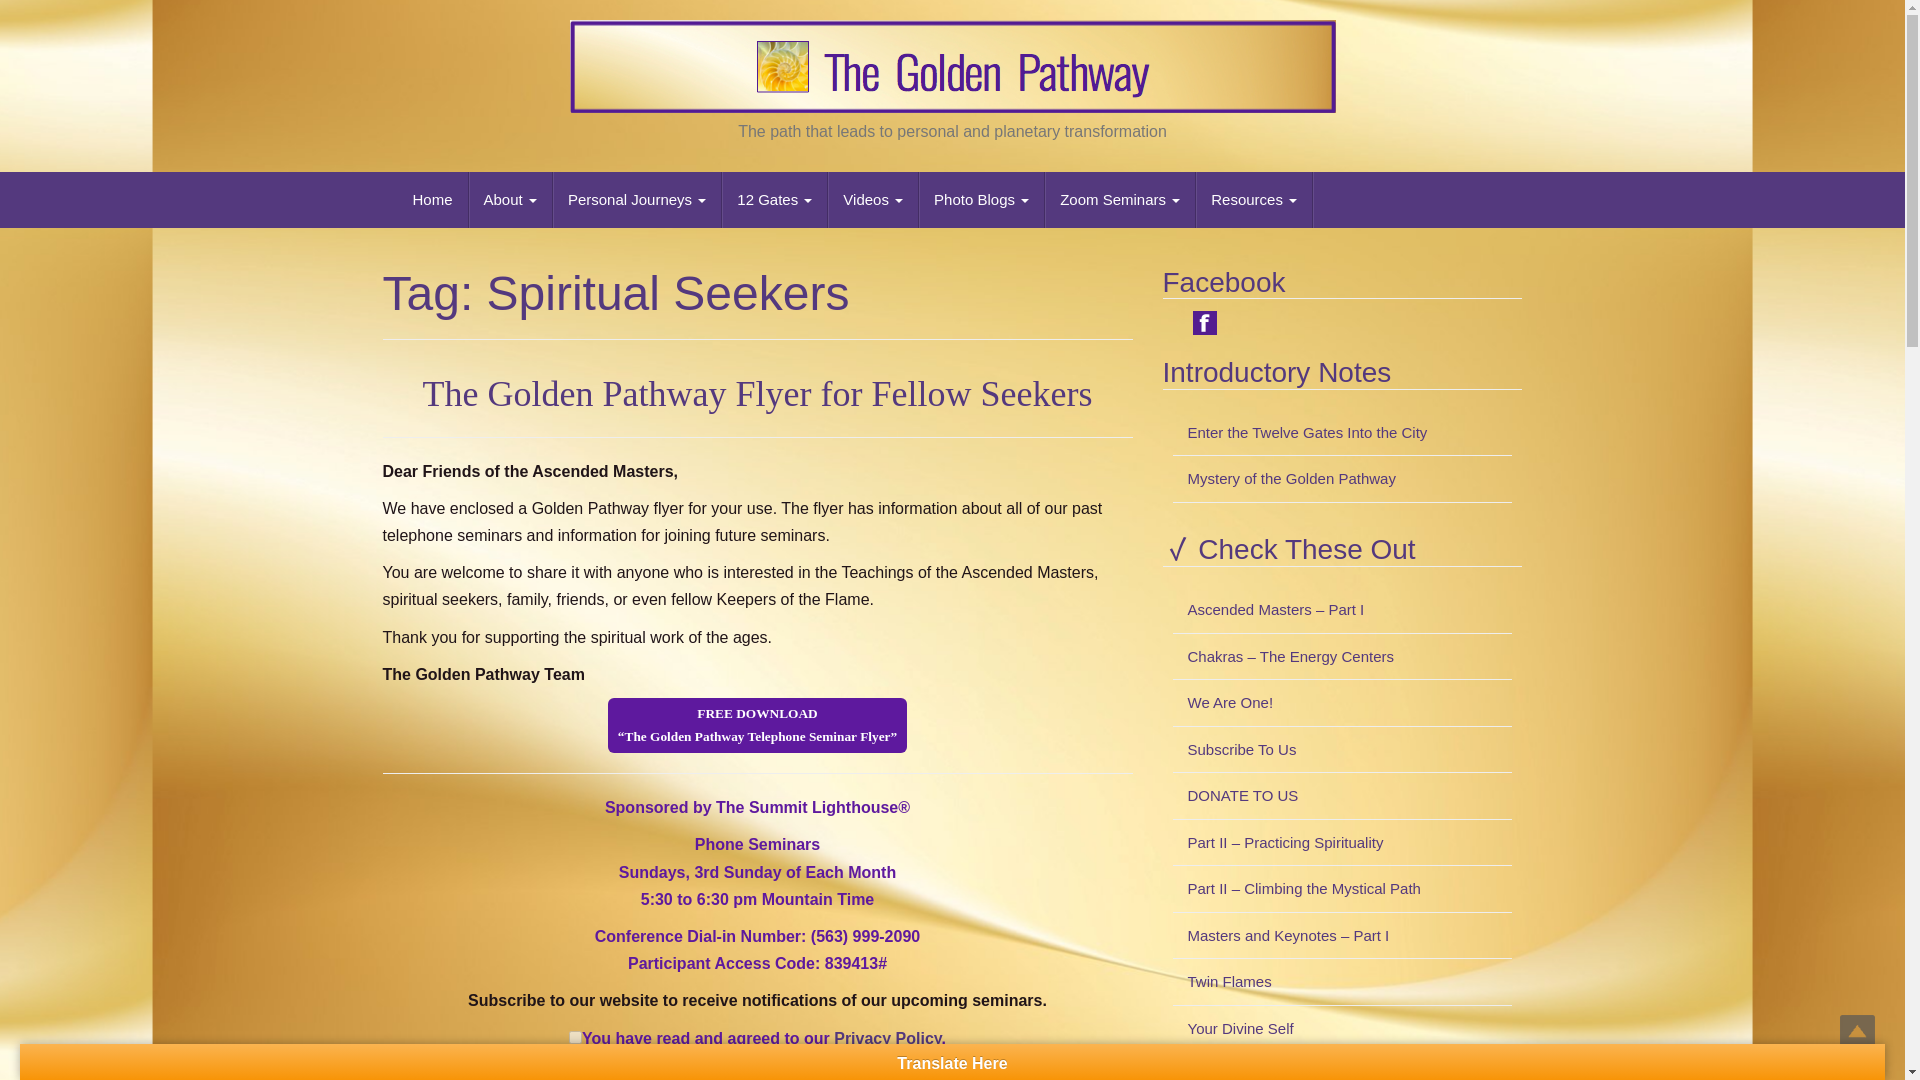 This screenshot has width=1920, height=1080. Describe the element at coordinates (510, 199) in the screenshot. I see `About` at that location.